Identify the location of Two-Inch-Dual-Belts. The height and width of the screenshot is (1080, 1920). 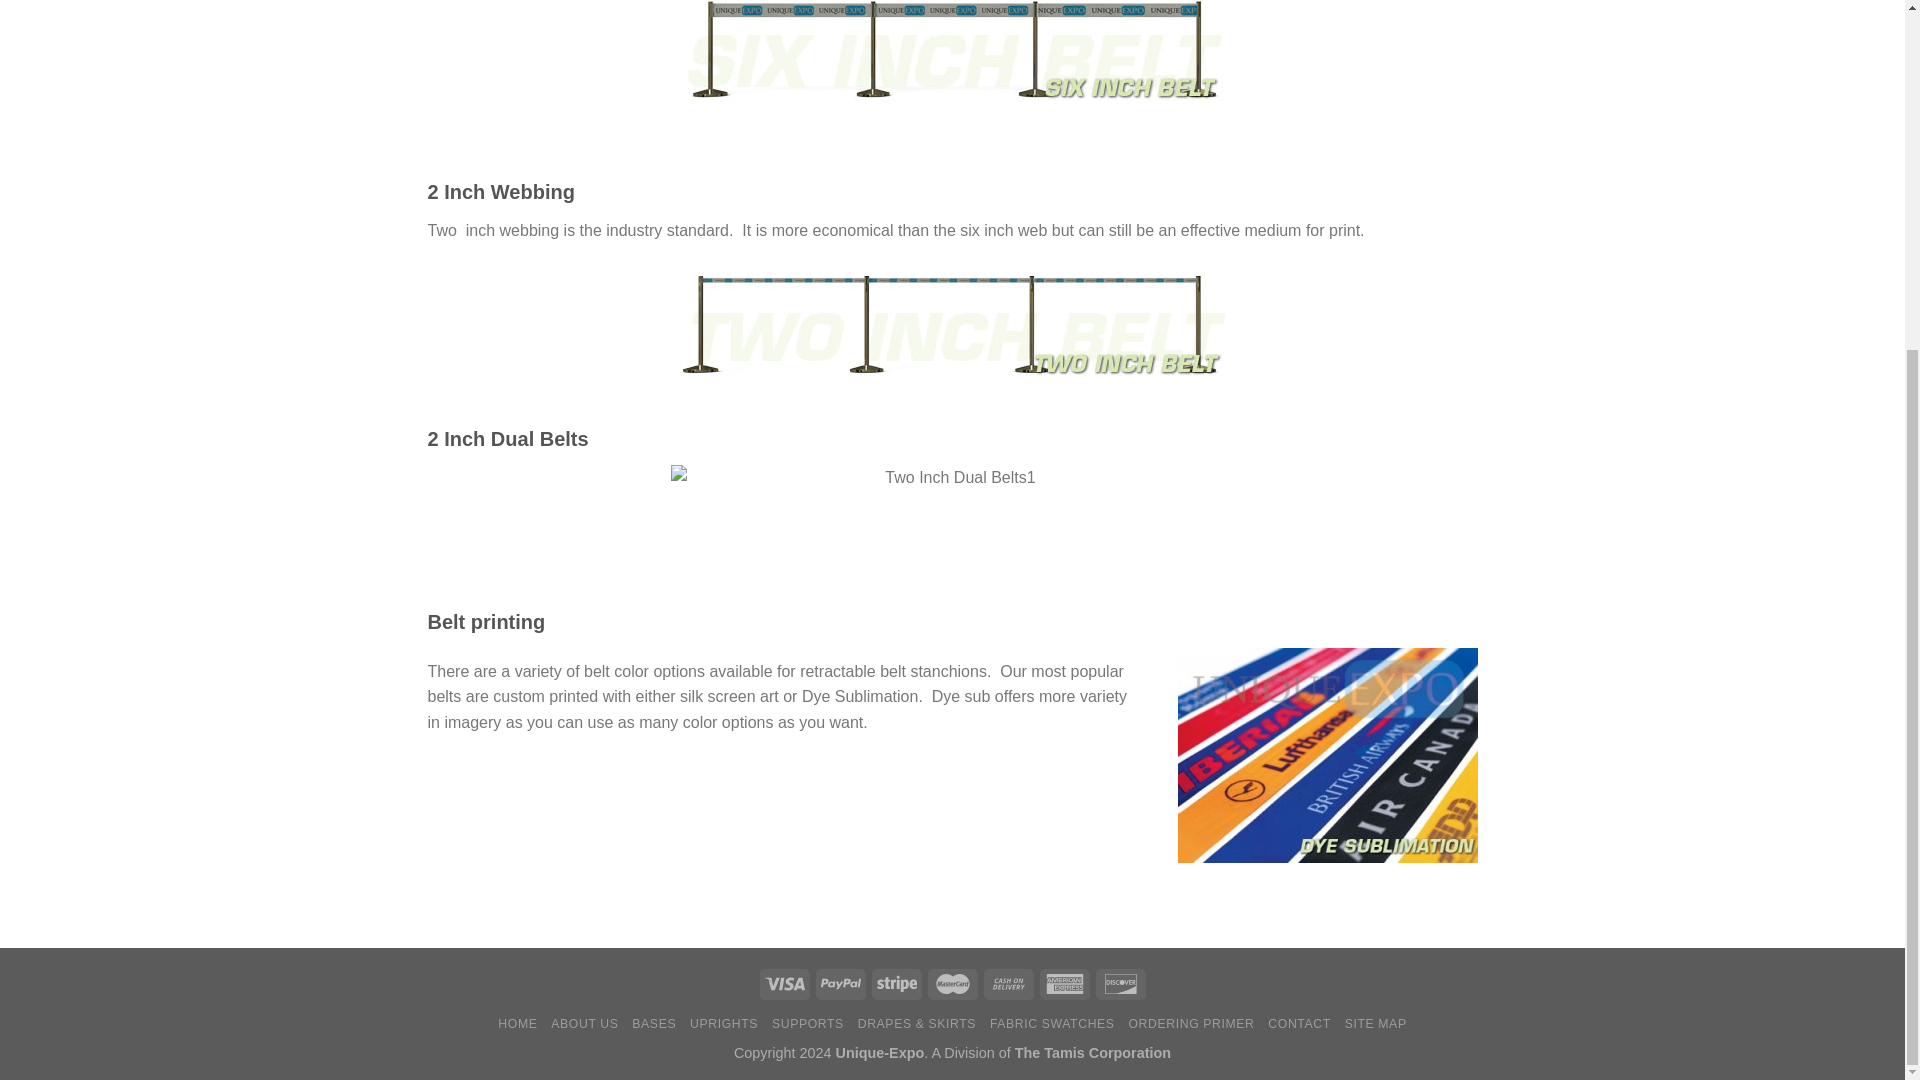
(952, 525).